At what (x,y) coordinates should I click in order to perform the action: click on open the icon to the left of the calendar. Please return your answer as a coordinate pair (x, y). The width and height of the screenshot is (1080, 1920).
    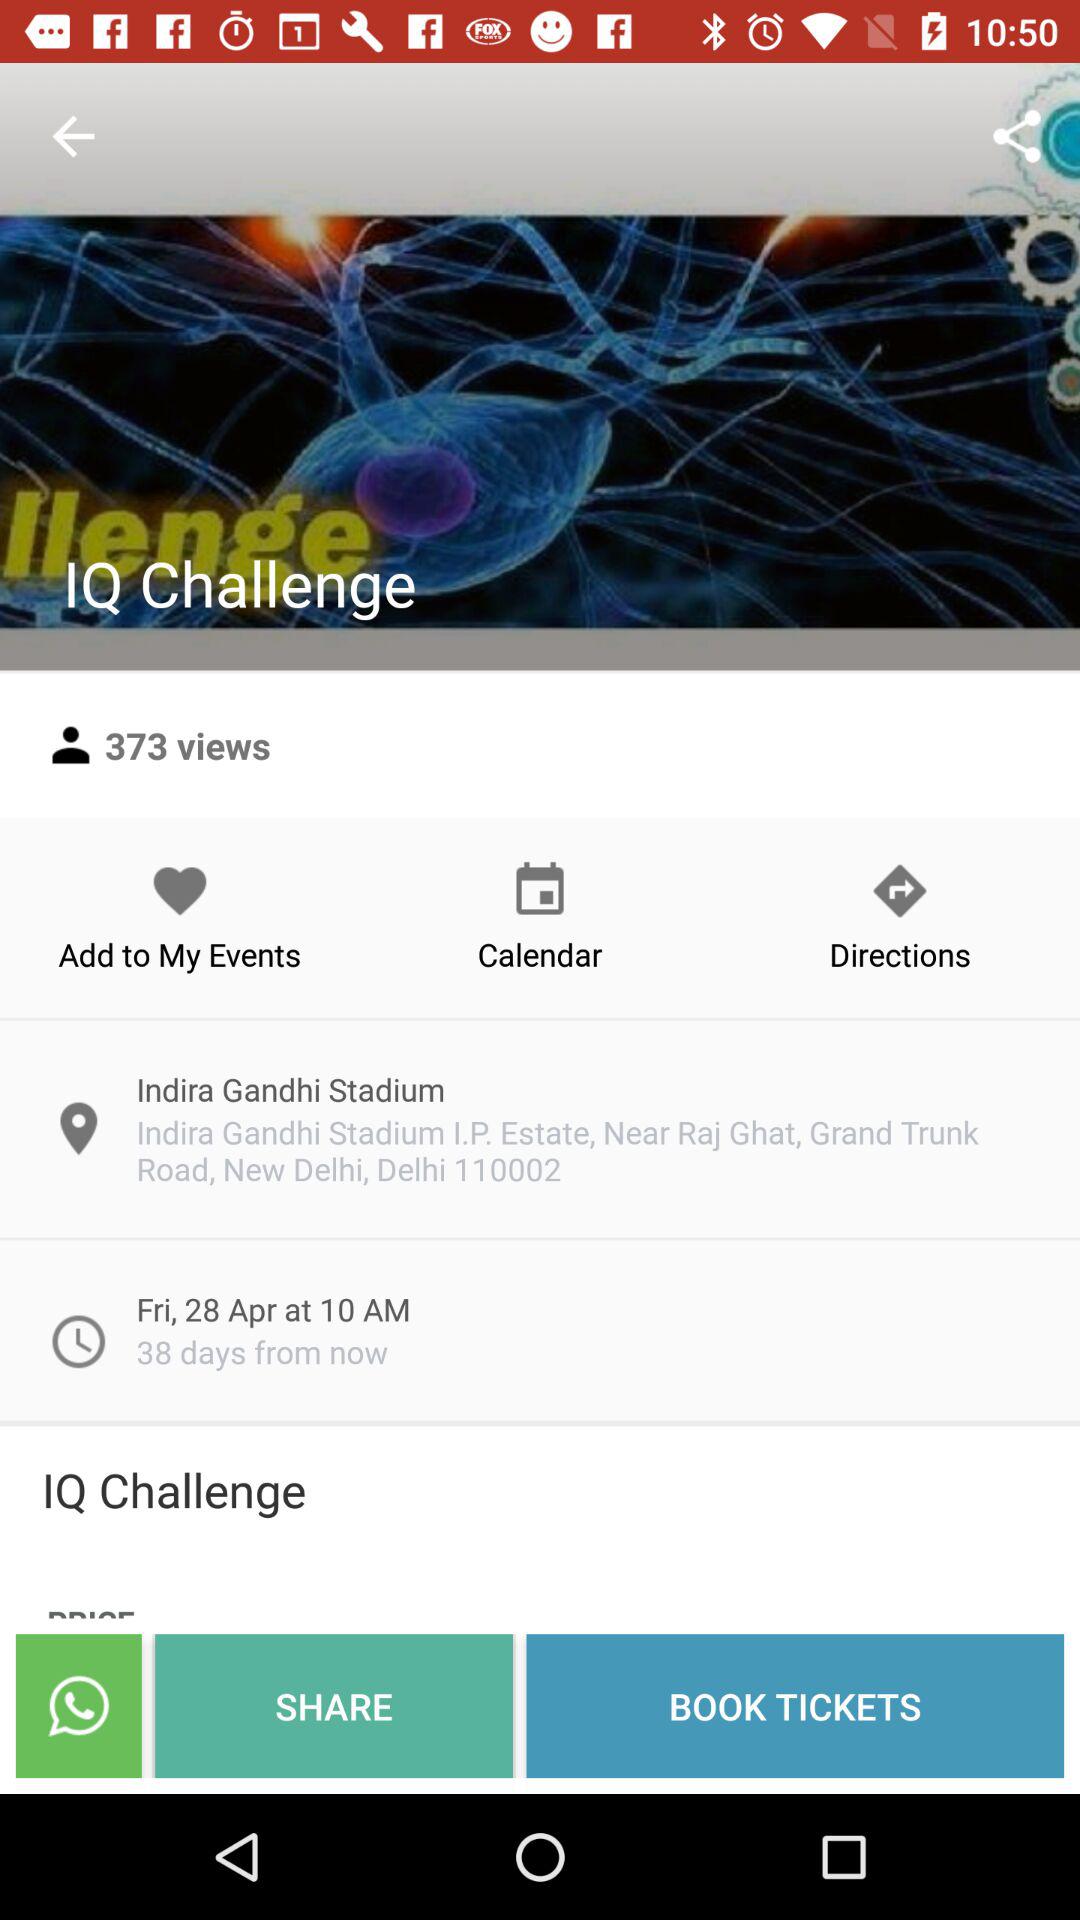
    Looking at the image, I should click on (180, 917).